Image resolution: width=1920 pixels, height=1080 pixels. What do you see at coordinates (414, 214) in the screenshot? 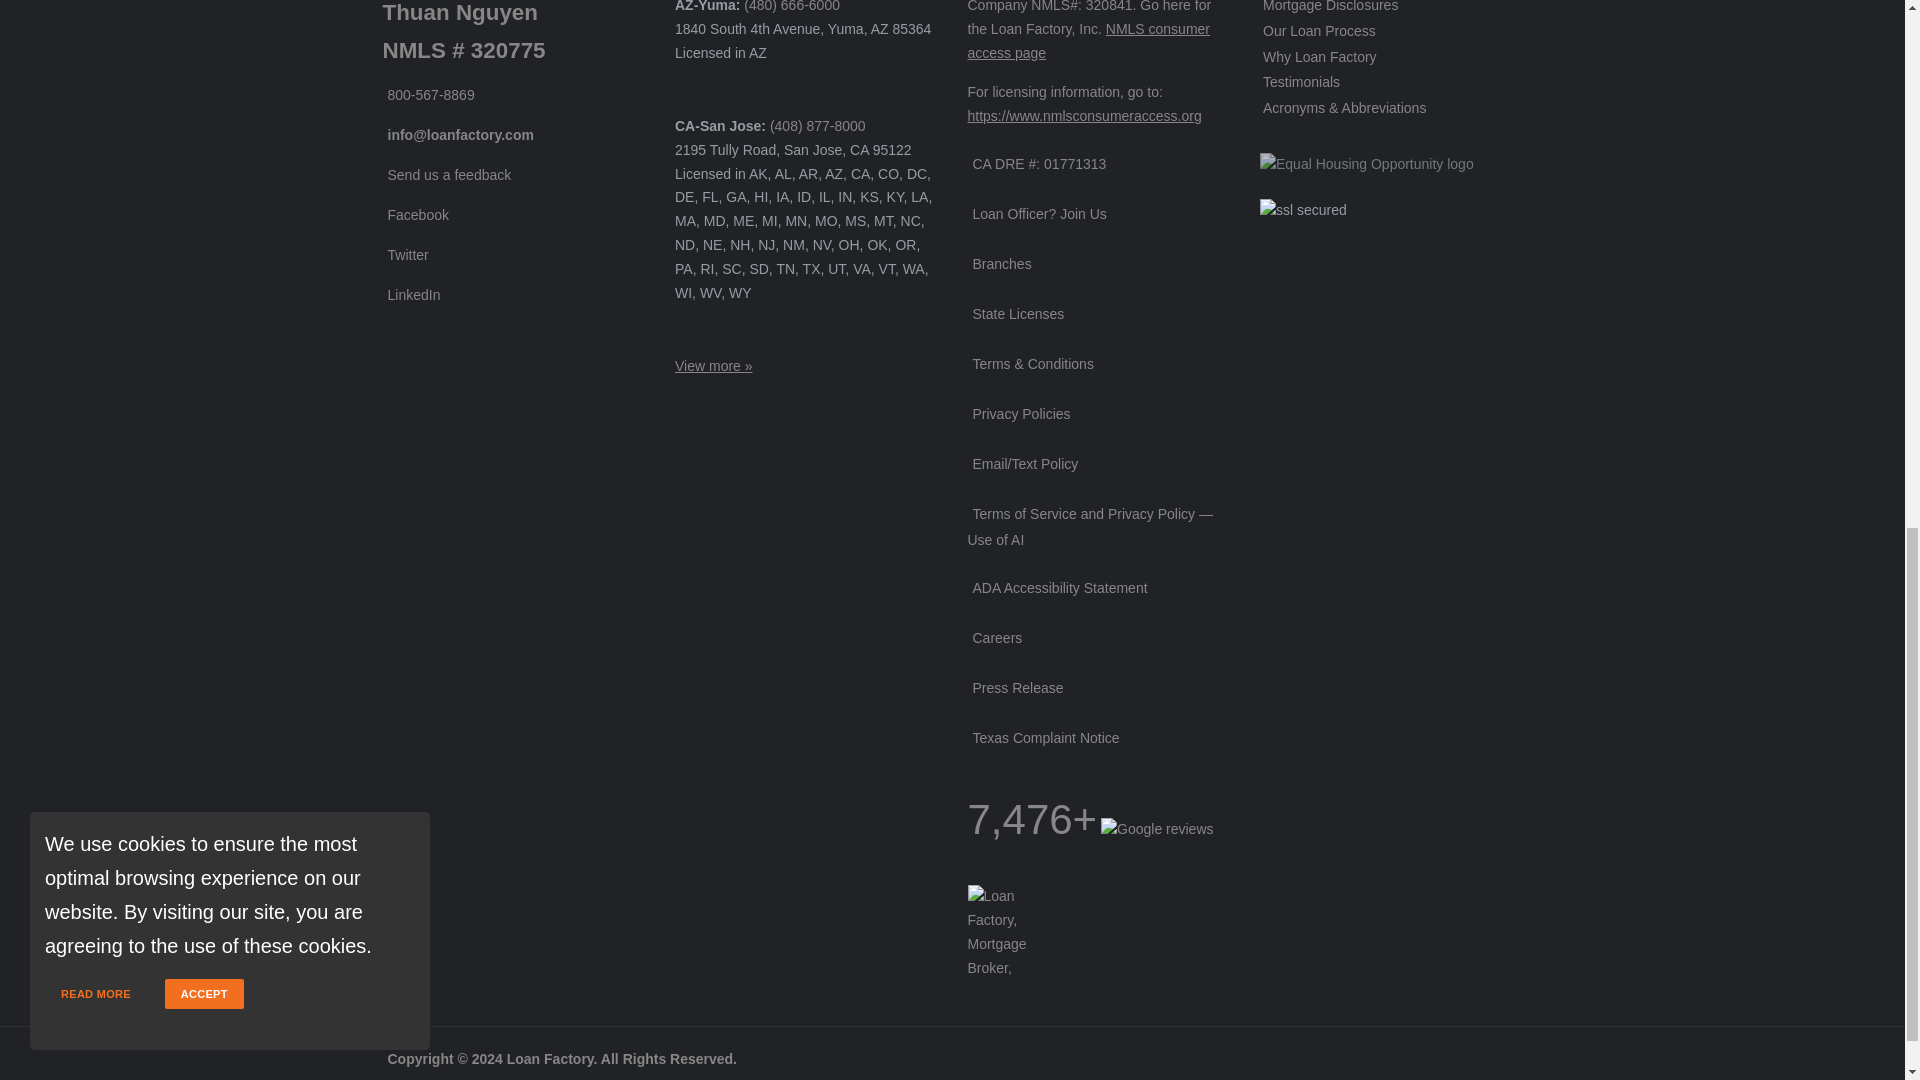
I see `Facebook` at bounding box center [414, 214].